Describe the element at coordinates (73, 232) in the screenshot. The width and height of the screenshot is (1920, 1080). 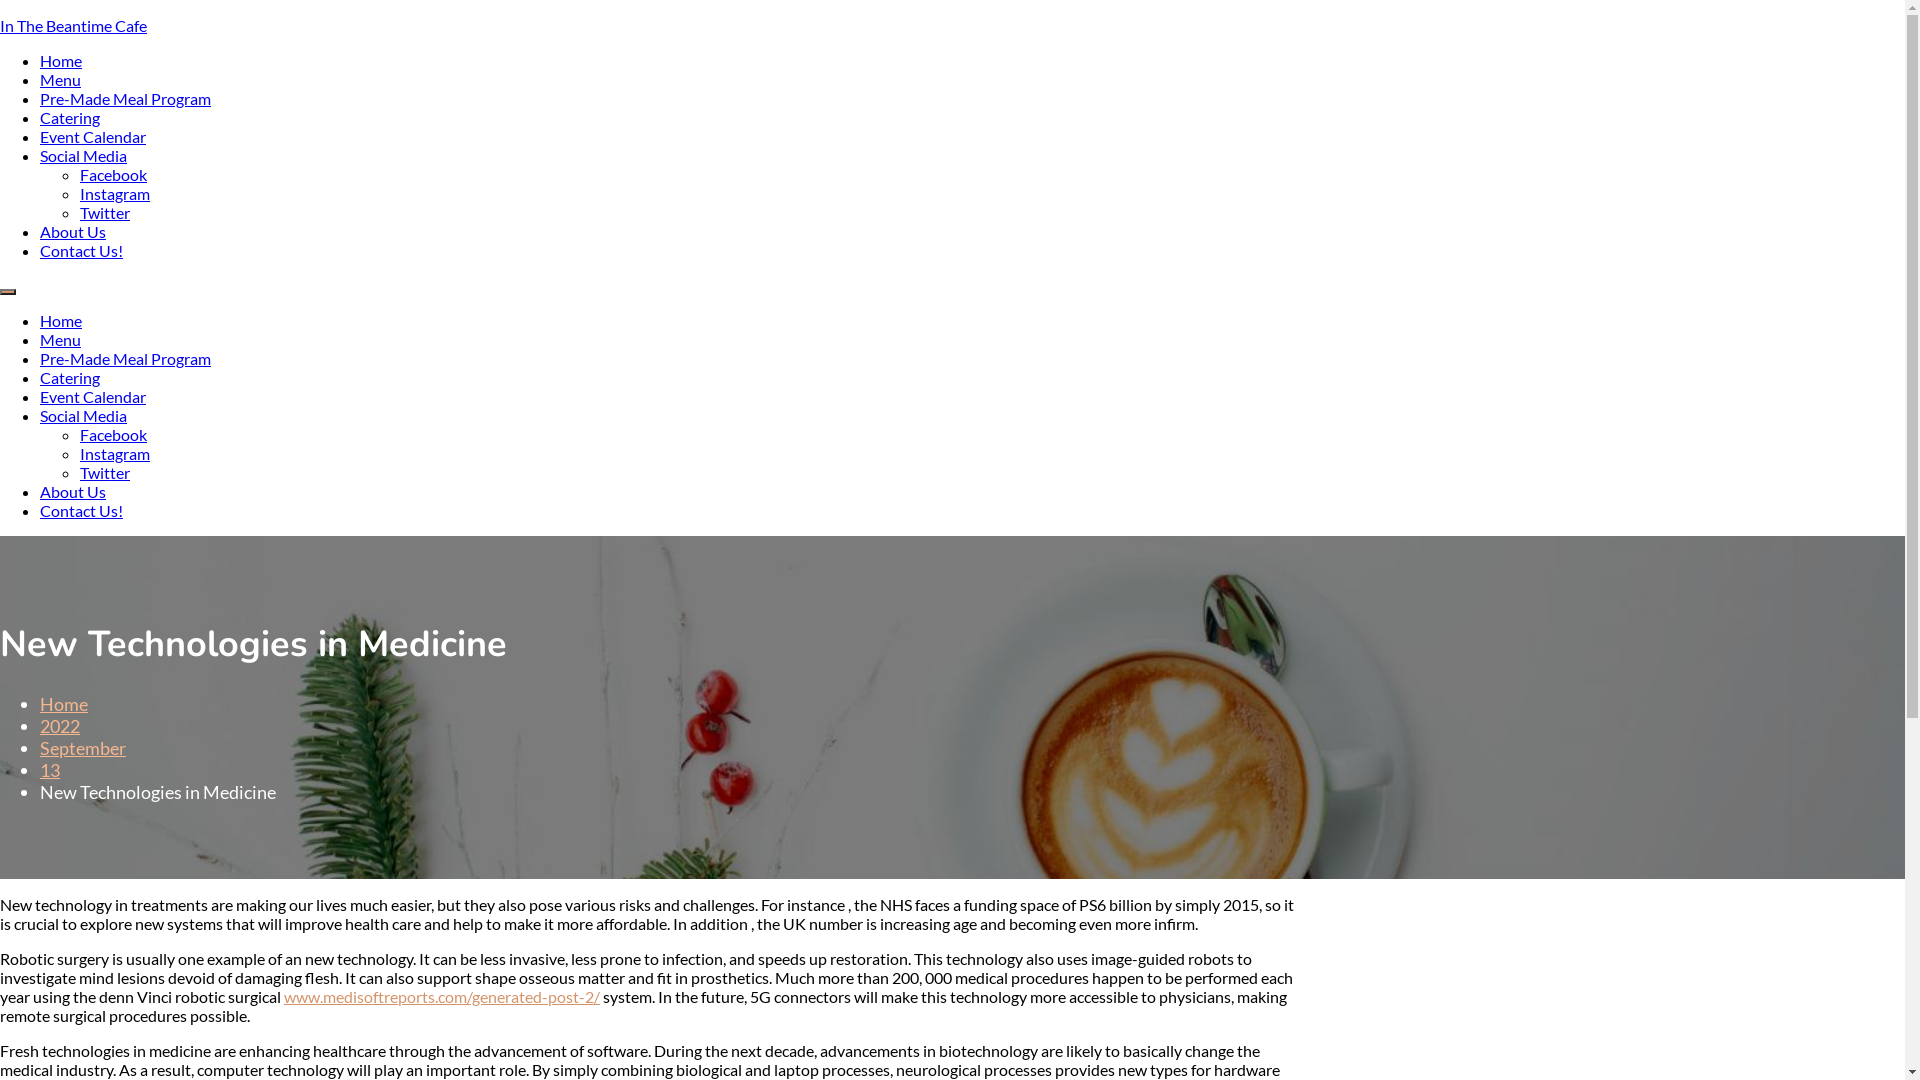
I see `About Us` at that location.